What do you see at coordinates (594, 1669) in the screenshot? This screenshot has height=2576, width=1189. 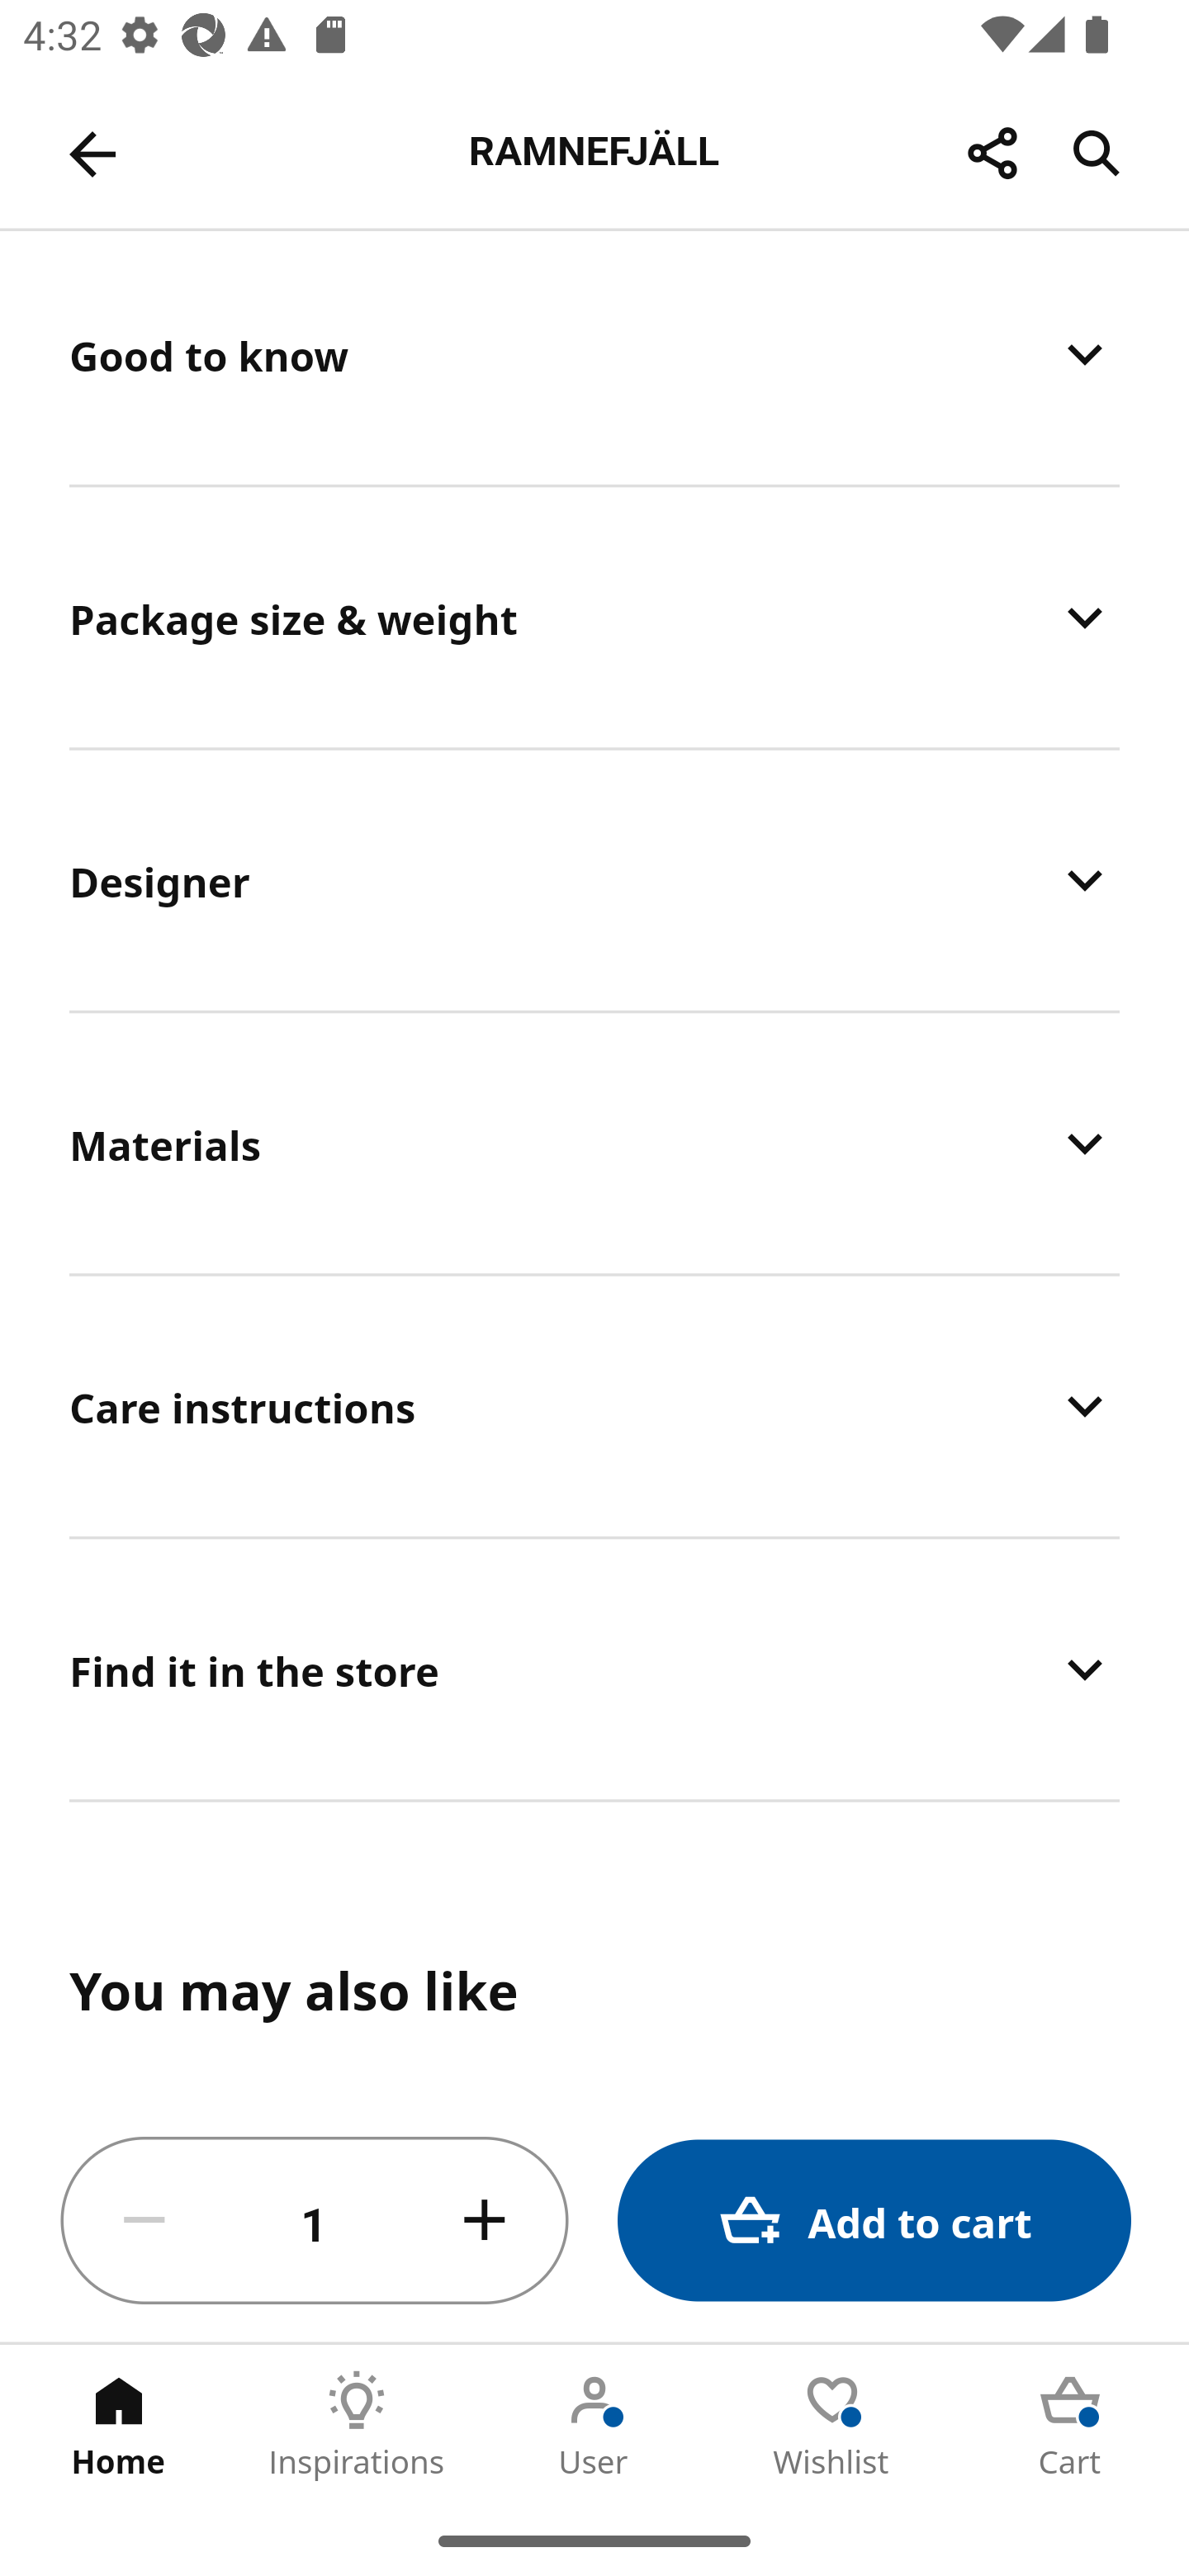 I see `Find it in the store` at bounding box center [594, 1669].